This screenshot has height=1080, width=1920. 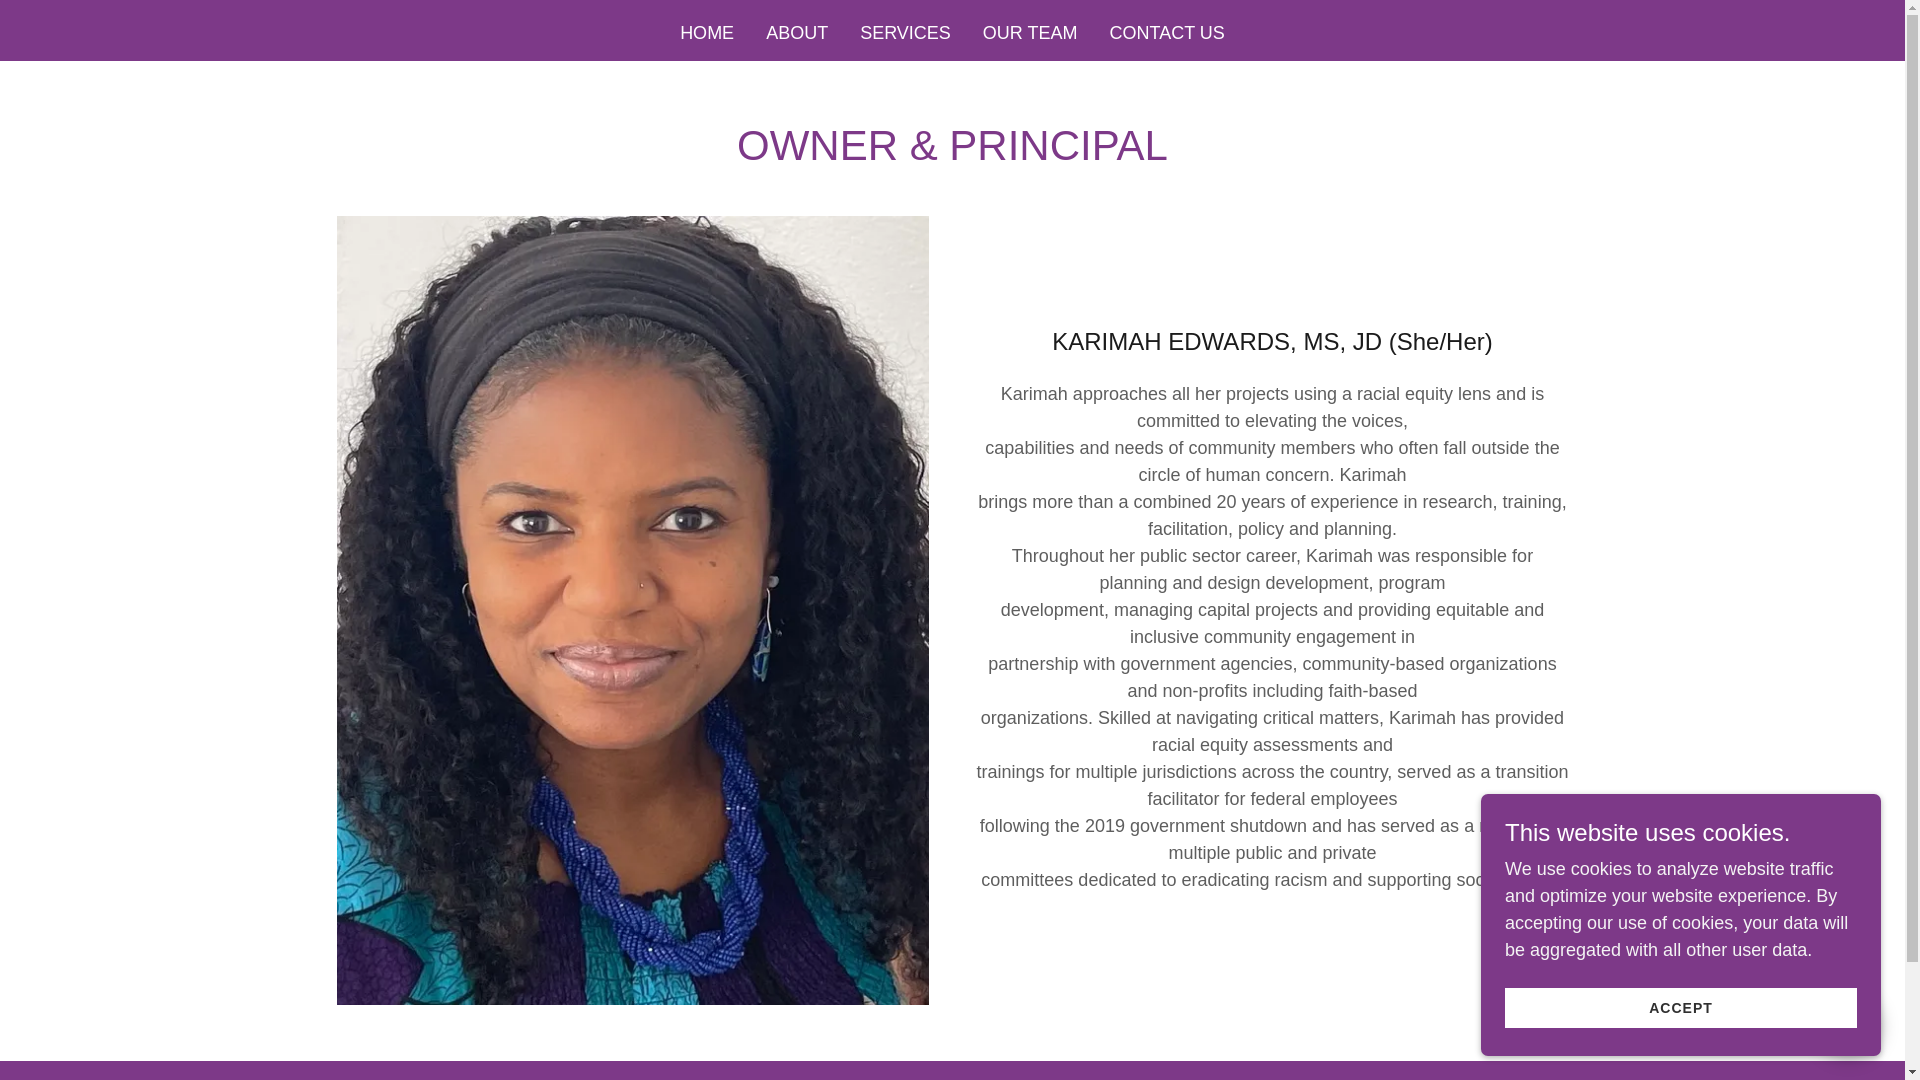 I want to click on HOME, so click(x=706, y=32).